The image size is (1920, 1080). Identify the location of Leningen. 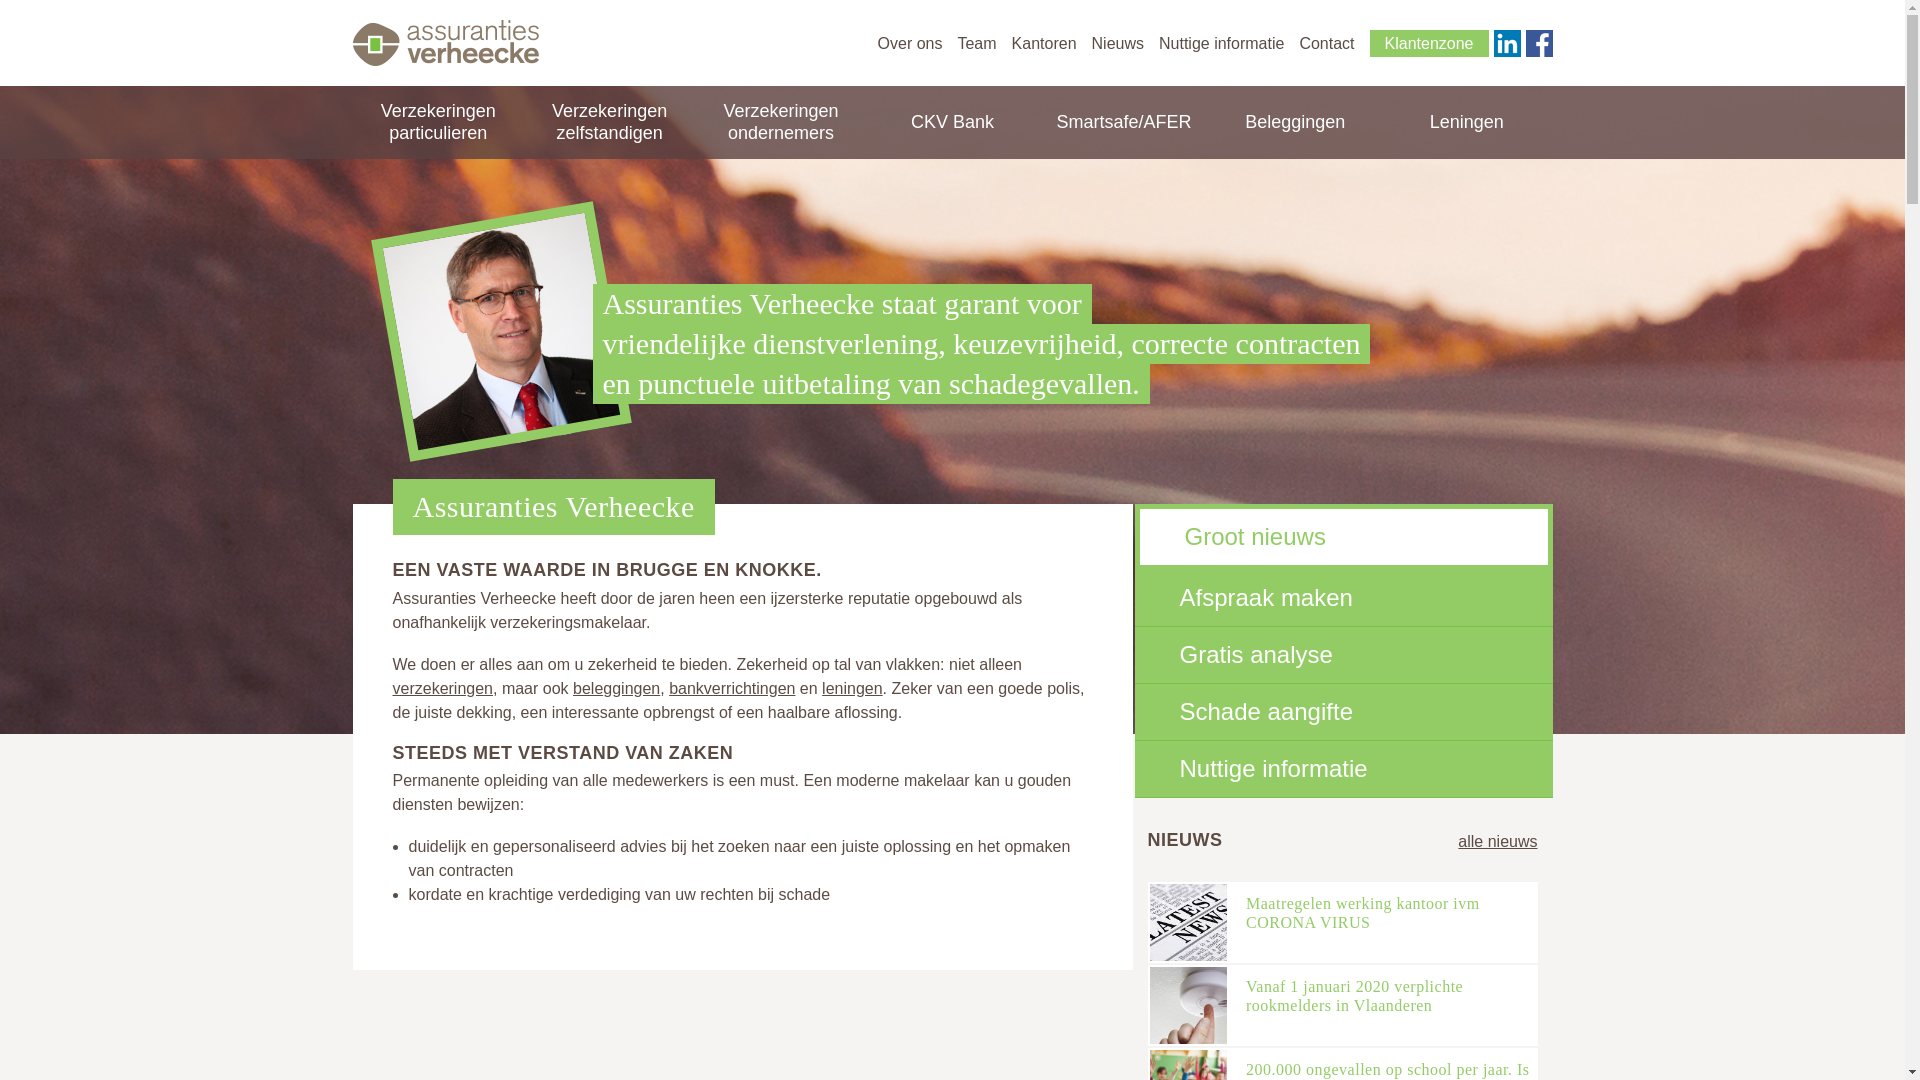
(1467, 123).